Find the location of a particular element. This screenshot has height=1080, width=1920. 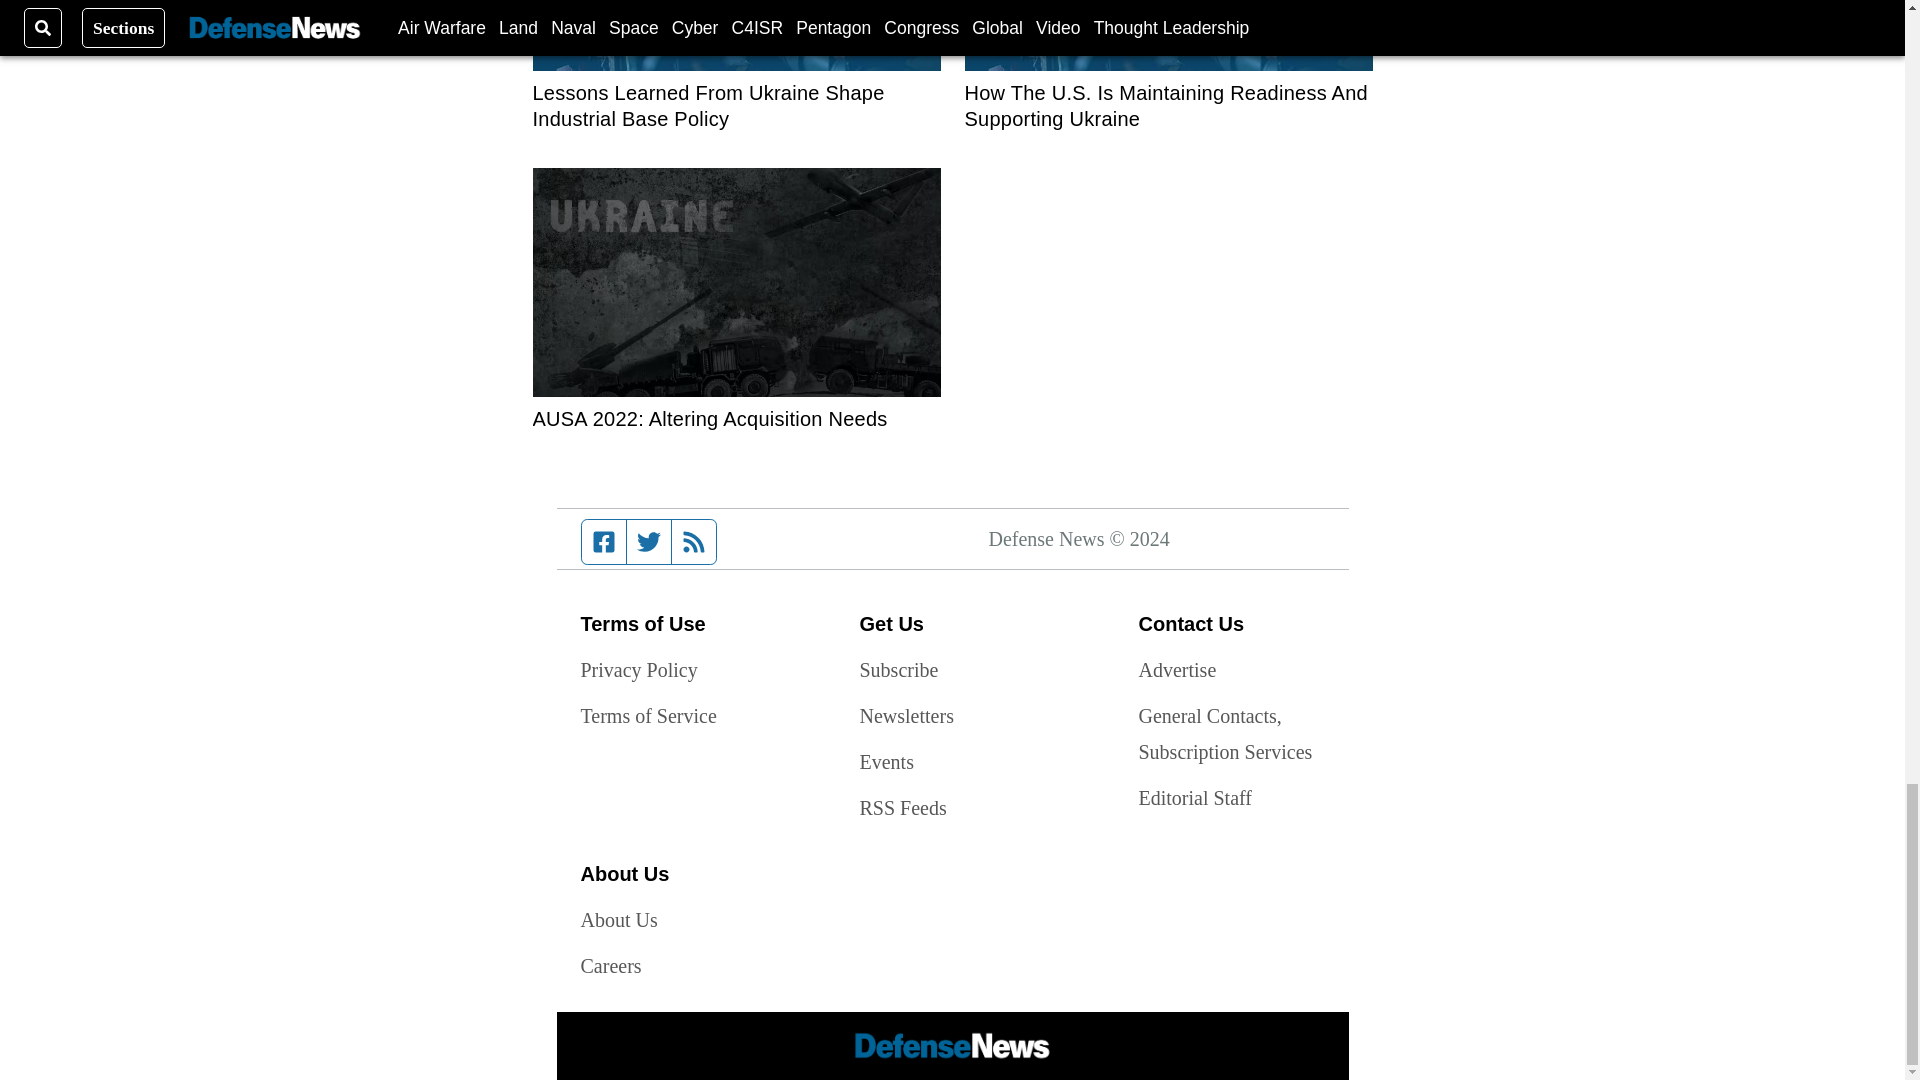

RSS feed is located at coordinates (694, 541).